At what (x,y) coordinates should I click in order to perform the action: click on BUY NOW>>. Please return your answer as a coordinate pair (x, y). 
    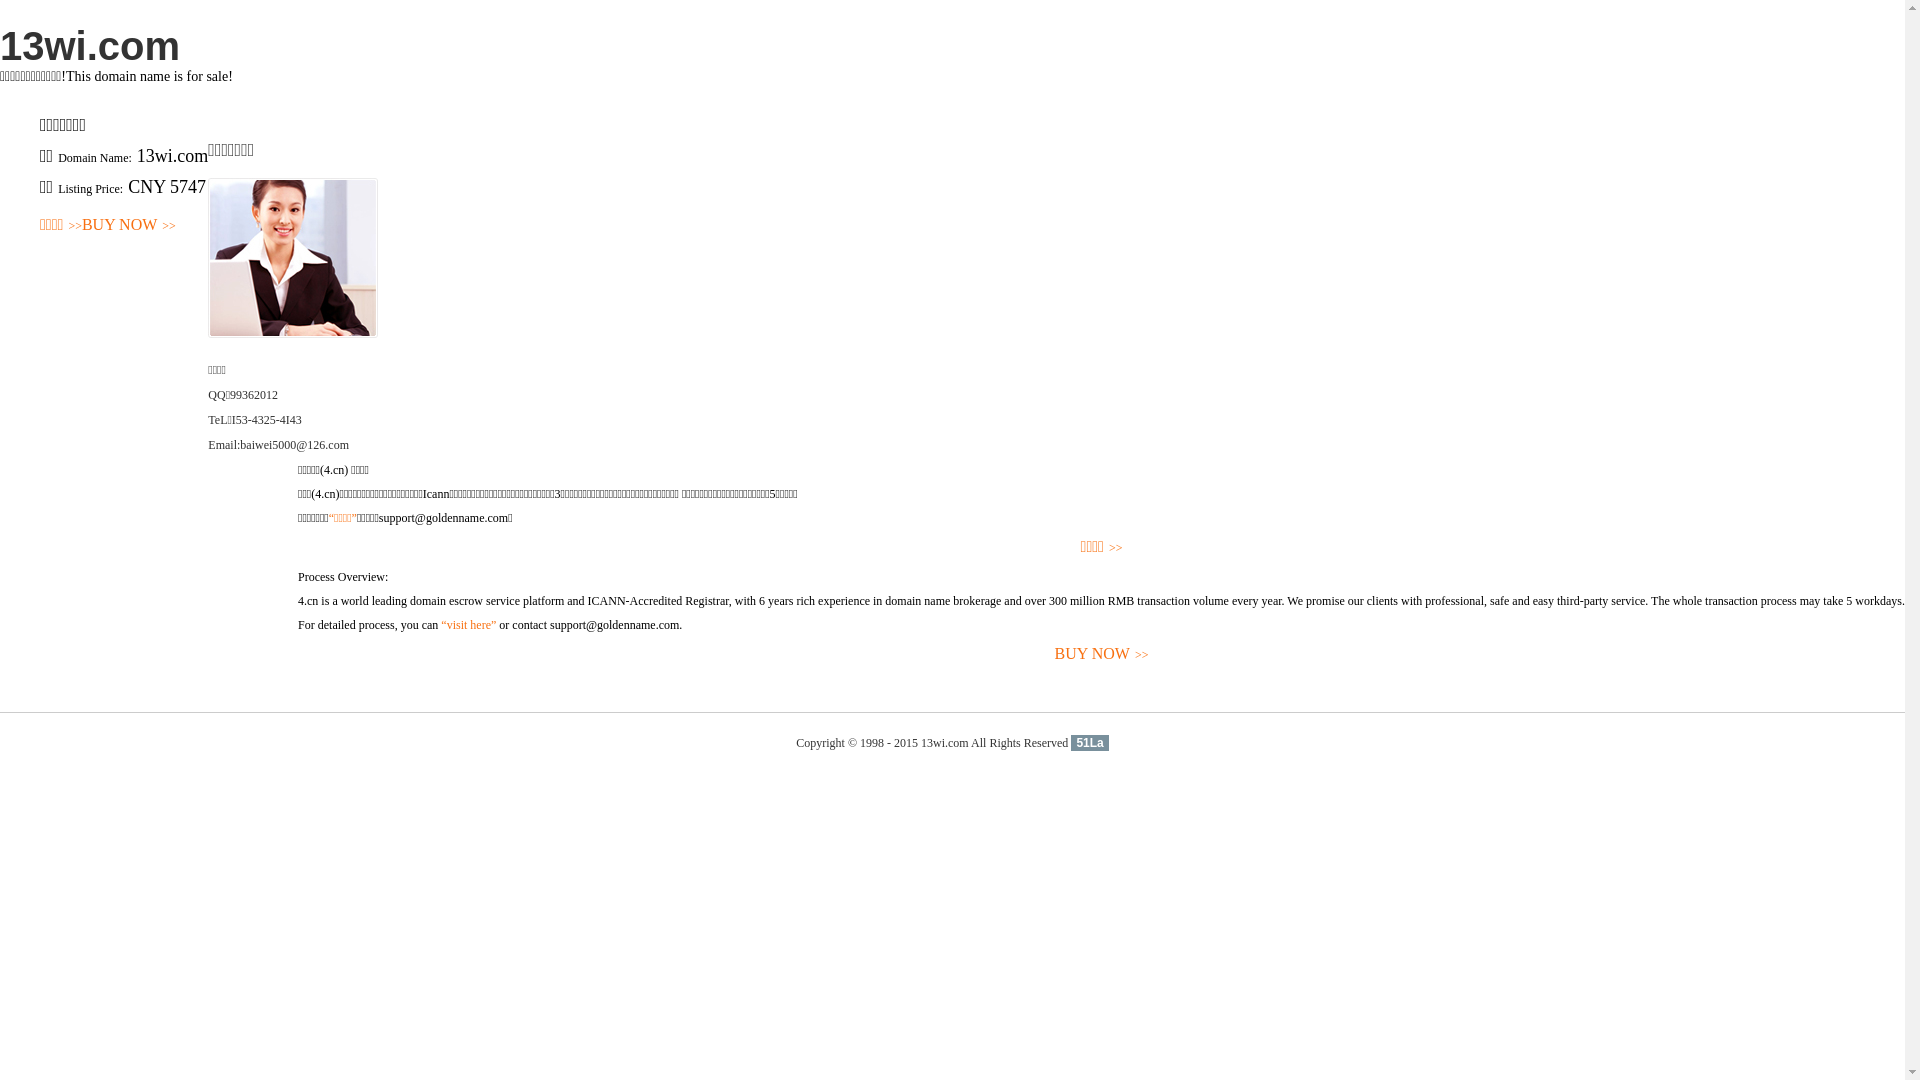
    Looking at the image, I should click on (129, 226).